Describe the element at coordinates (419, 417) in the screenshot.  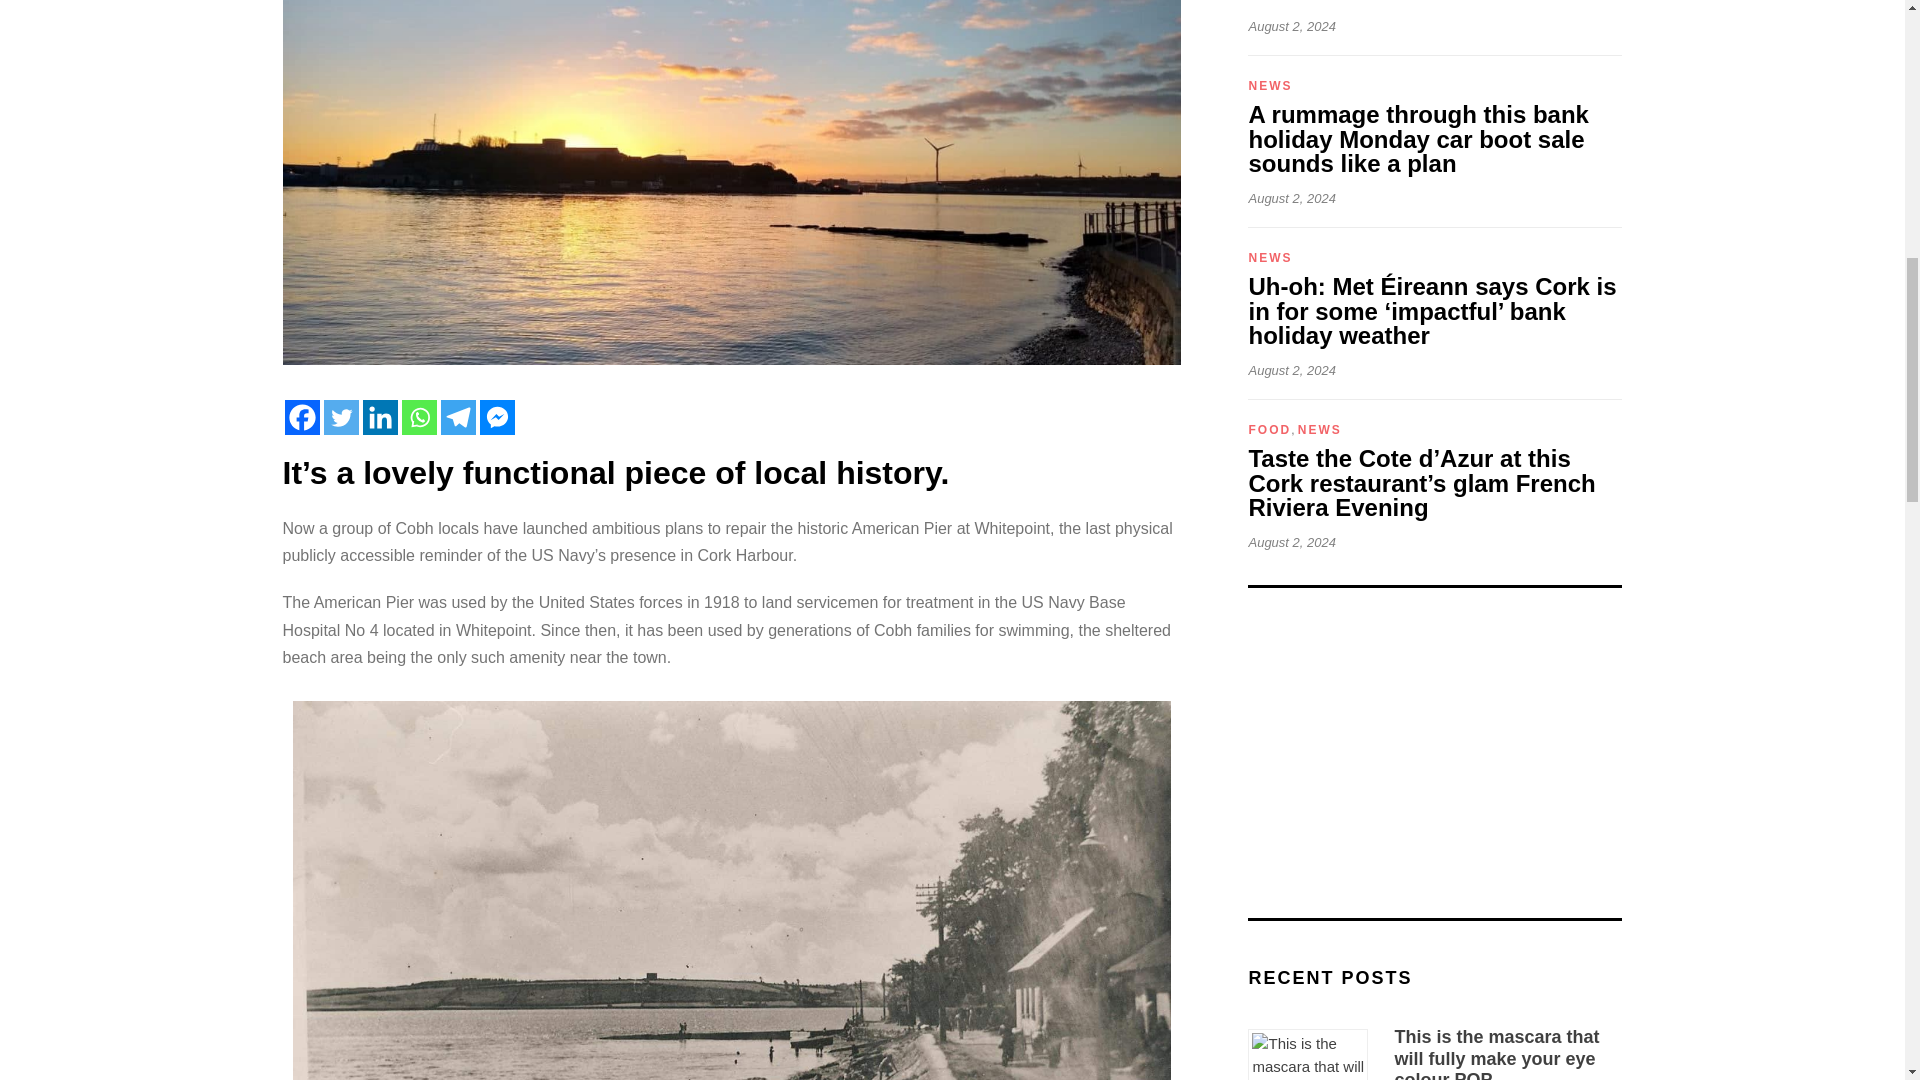
I see `Whatsapp` at that location.